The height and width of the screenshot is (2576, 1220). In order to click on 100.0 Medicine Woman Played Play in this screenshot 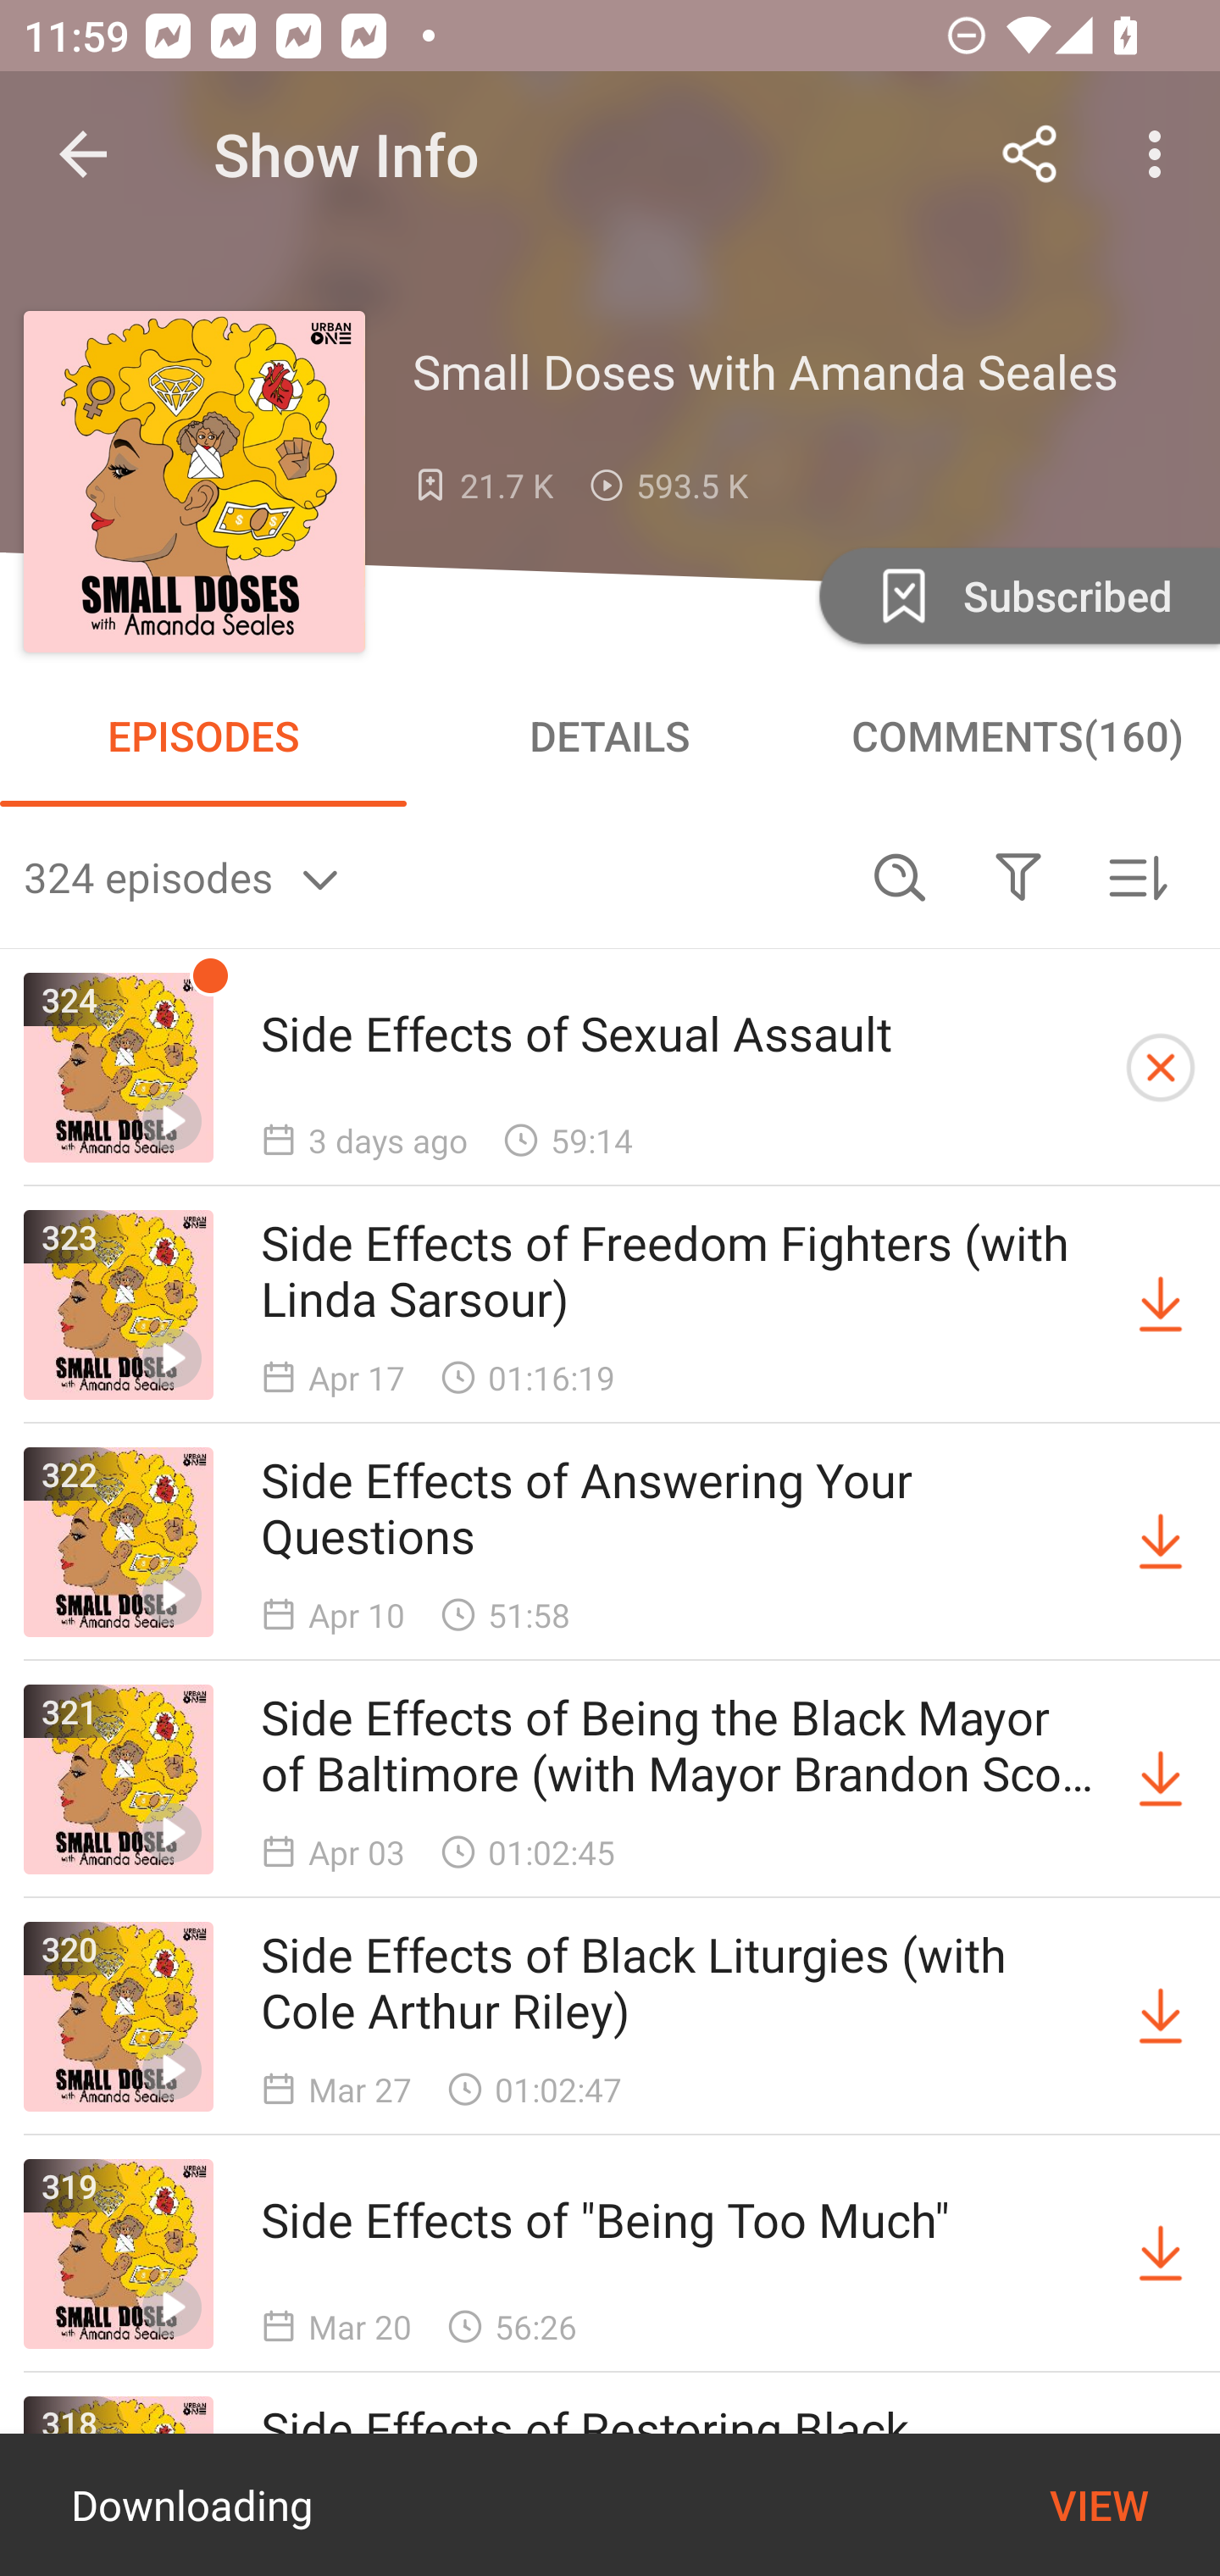, I will do `click(610, 2505)`.